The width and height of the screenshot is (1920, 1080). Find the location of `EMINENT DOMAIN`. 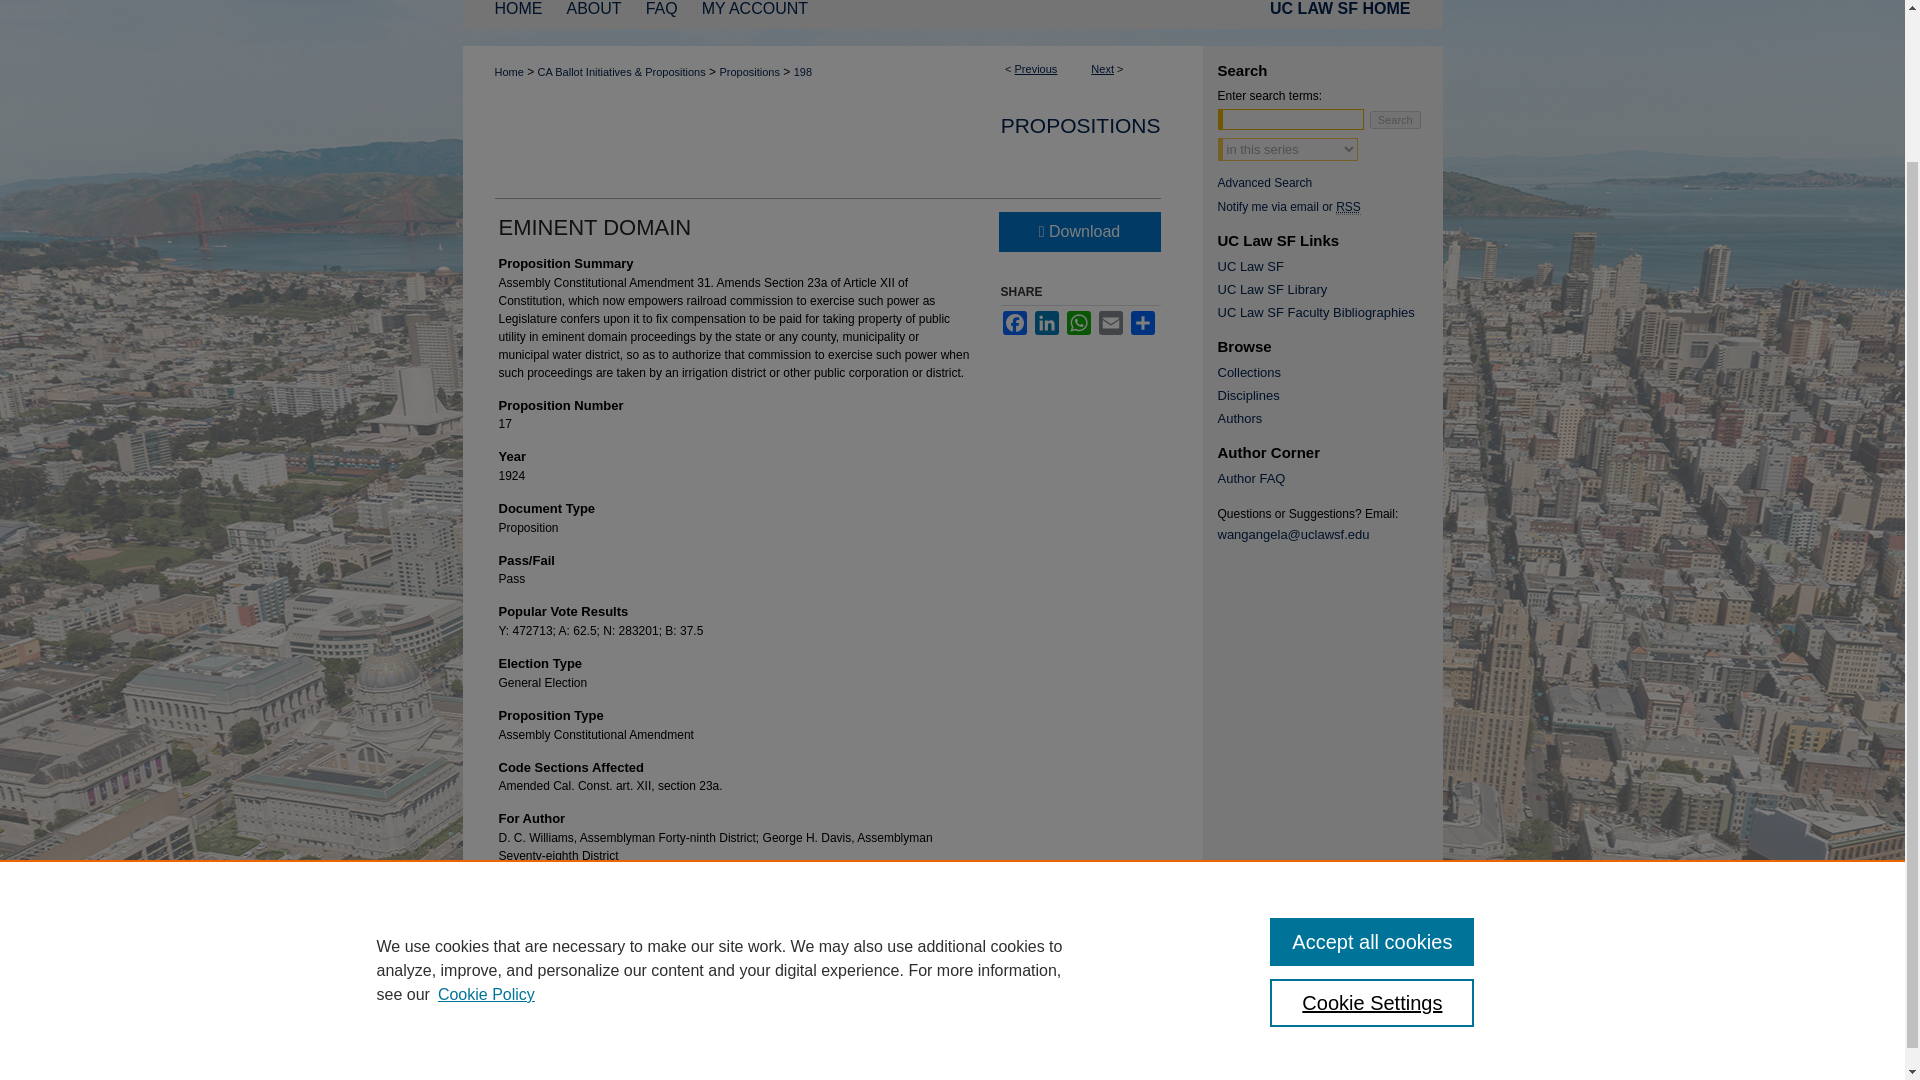

EMINENT DOMAIN is located at coordinates (594, 226).